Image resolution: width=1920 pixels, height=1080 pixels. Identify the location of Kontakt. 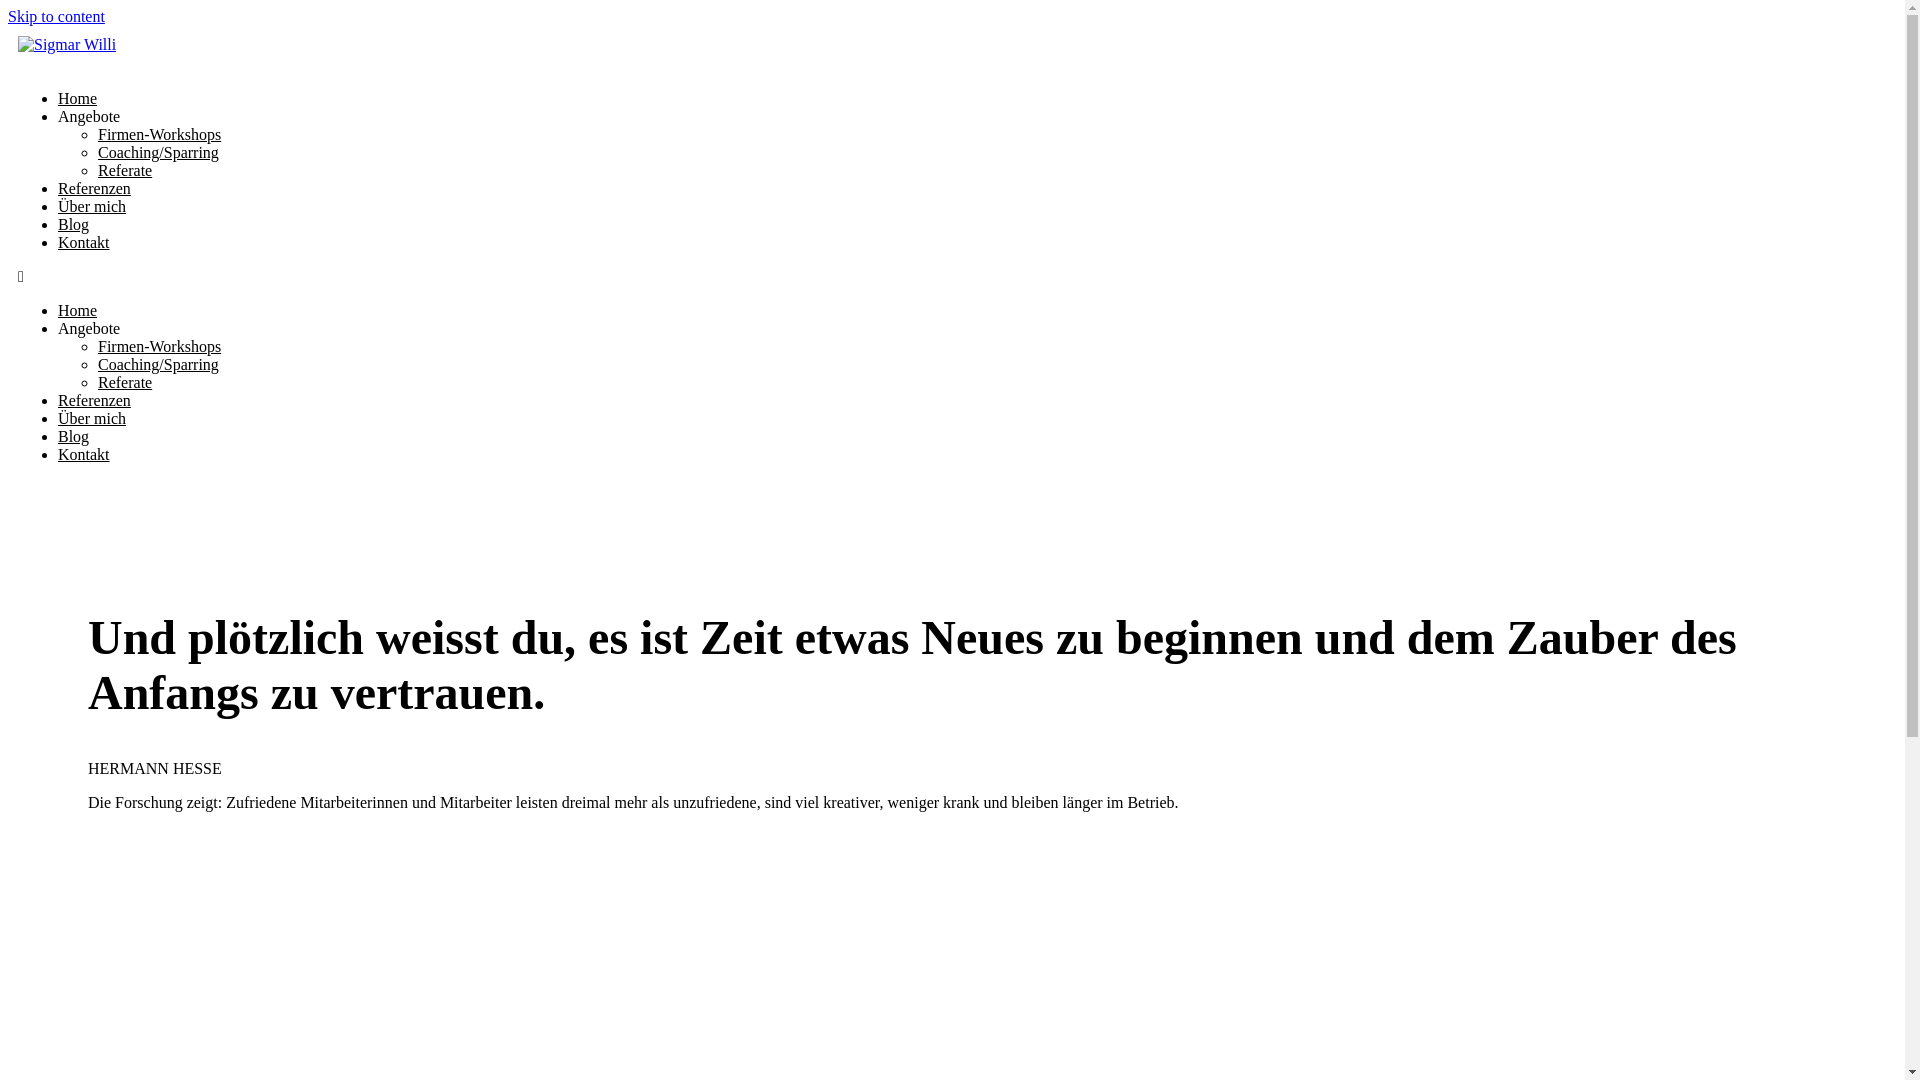
(84, 454).